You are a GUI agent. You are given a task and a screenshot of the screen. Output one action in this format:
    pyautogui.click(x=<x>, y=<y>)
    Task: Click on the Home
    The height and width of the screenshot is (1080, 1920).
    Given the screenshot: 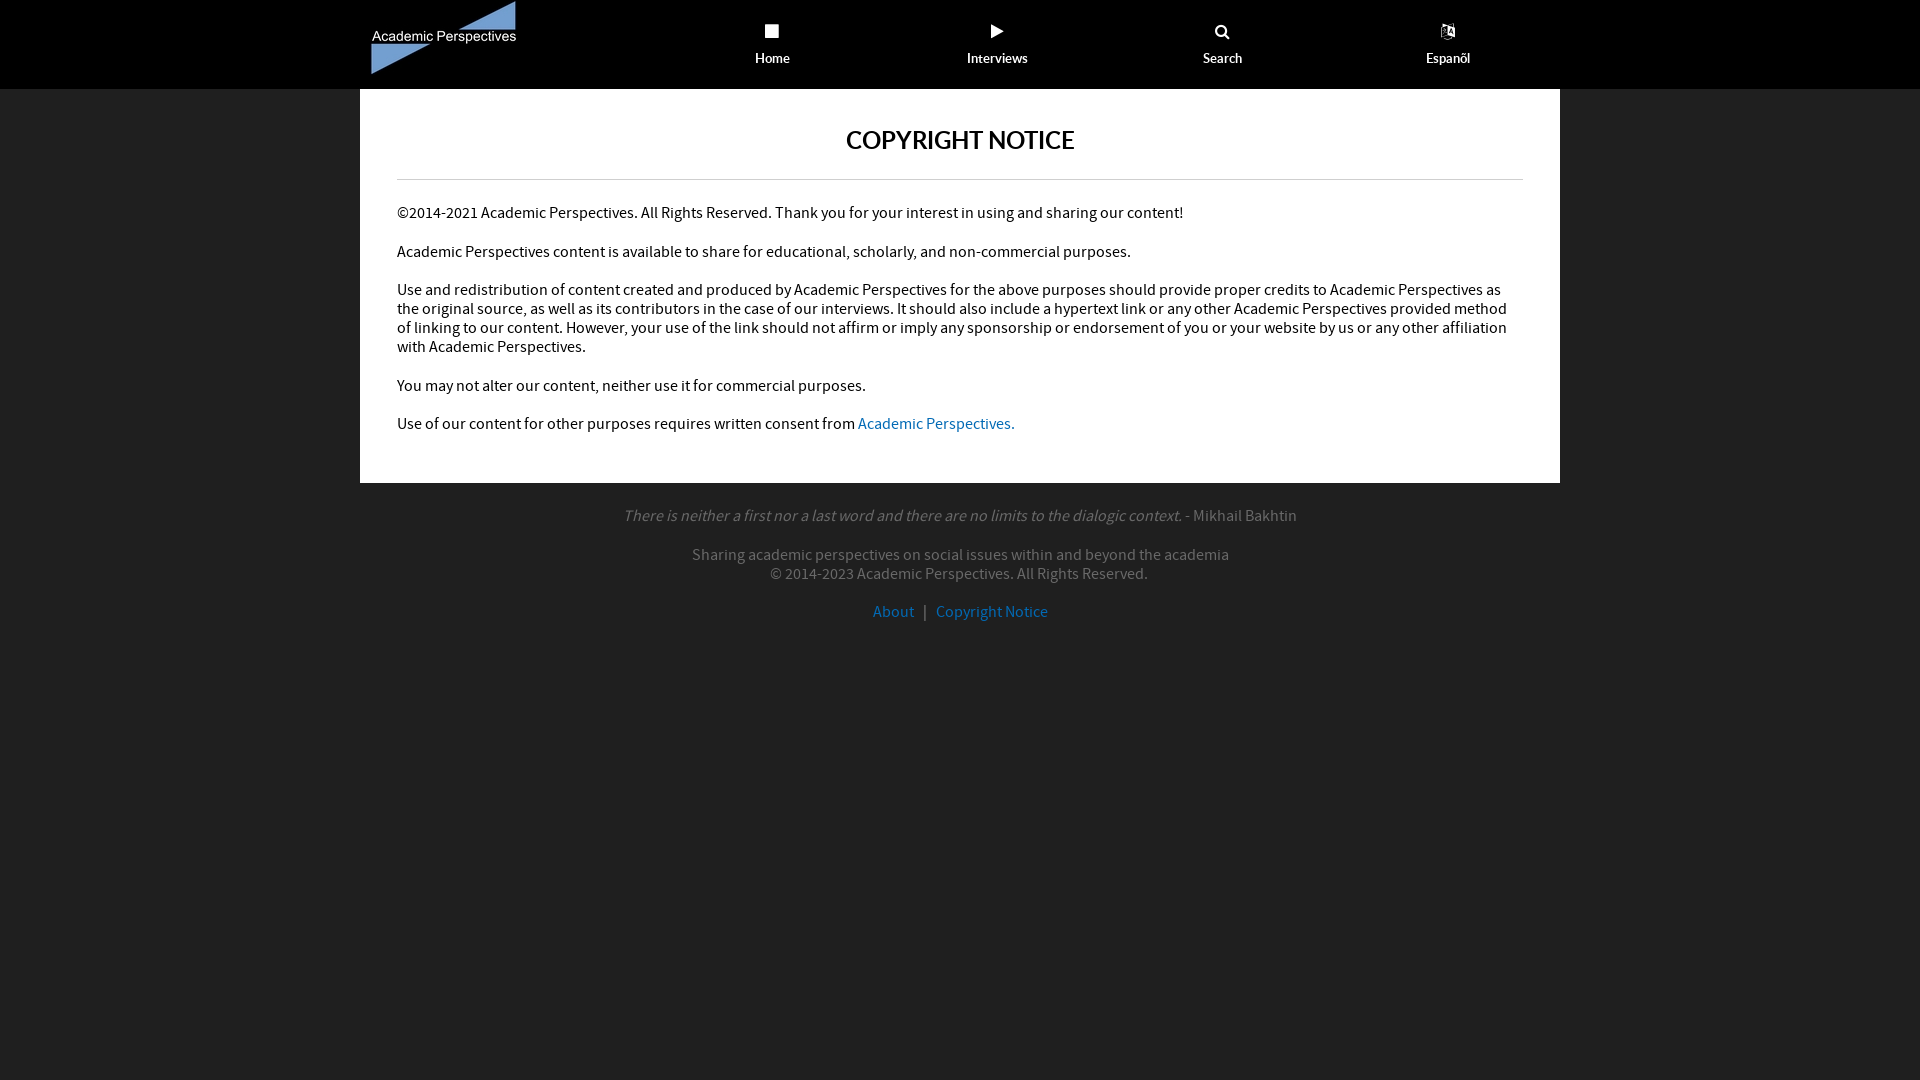 What is the action you would take?
    pyautogui.click(x=772, y=44)
    